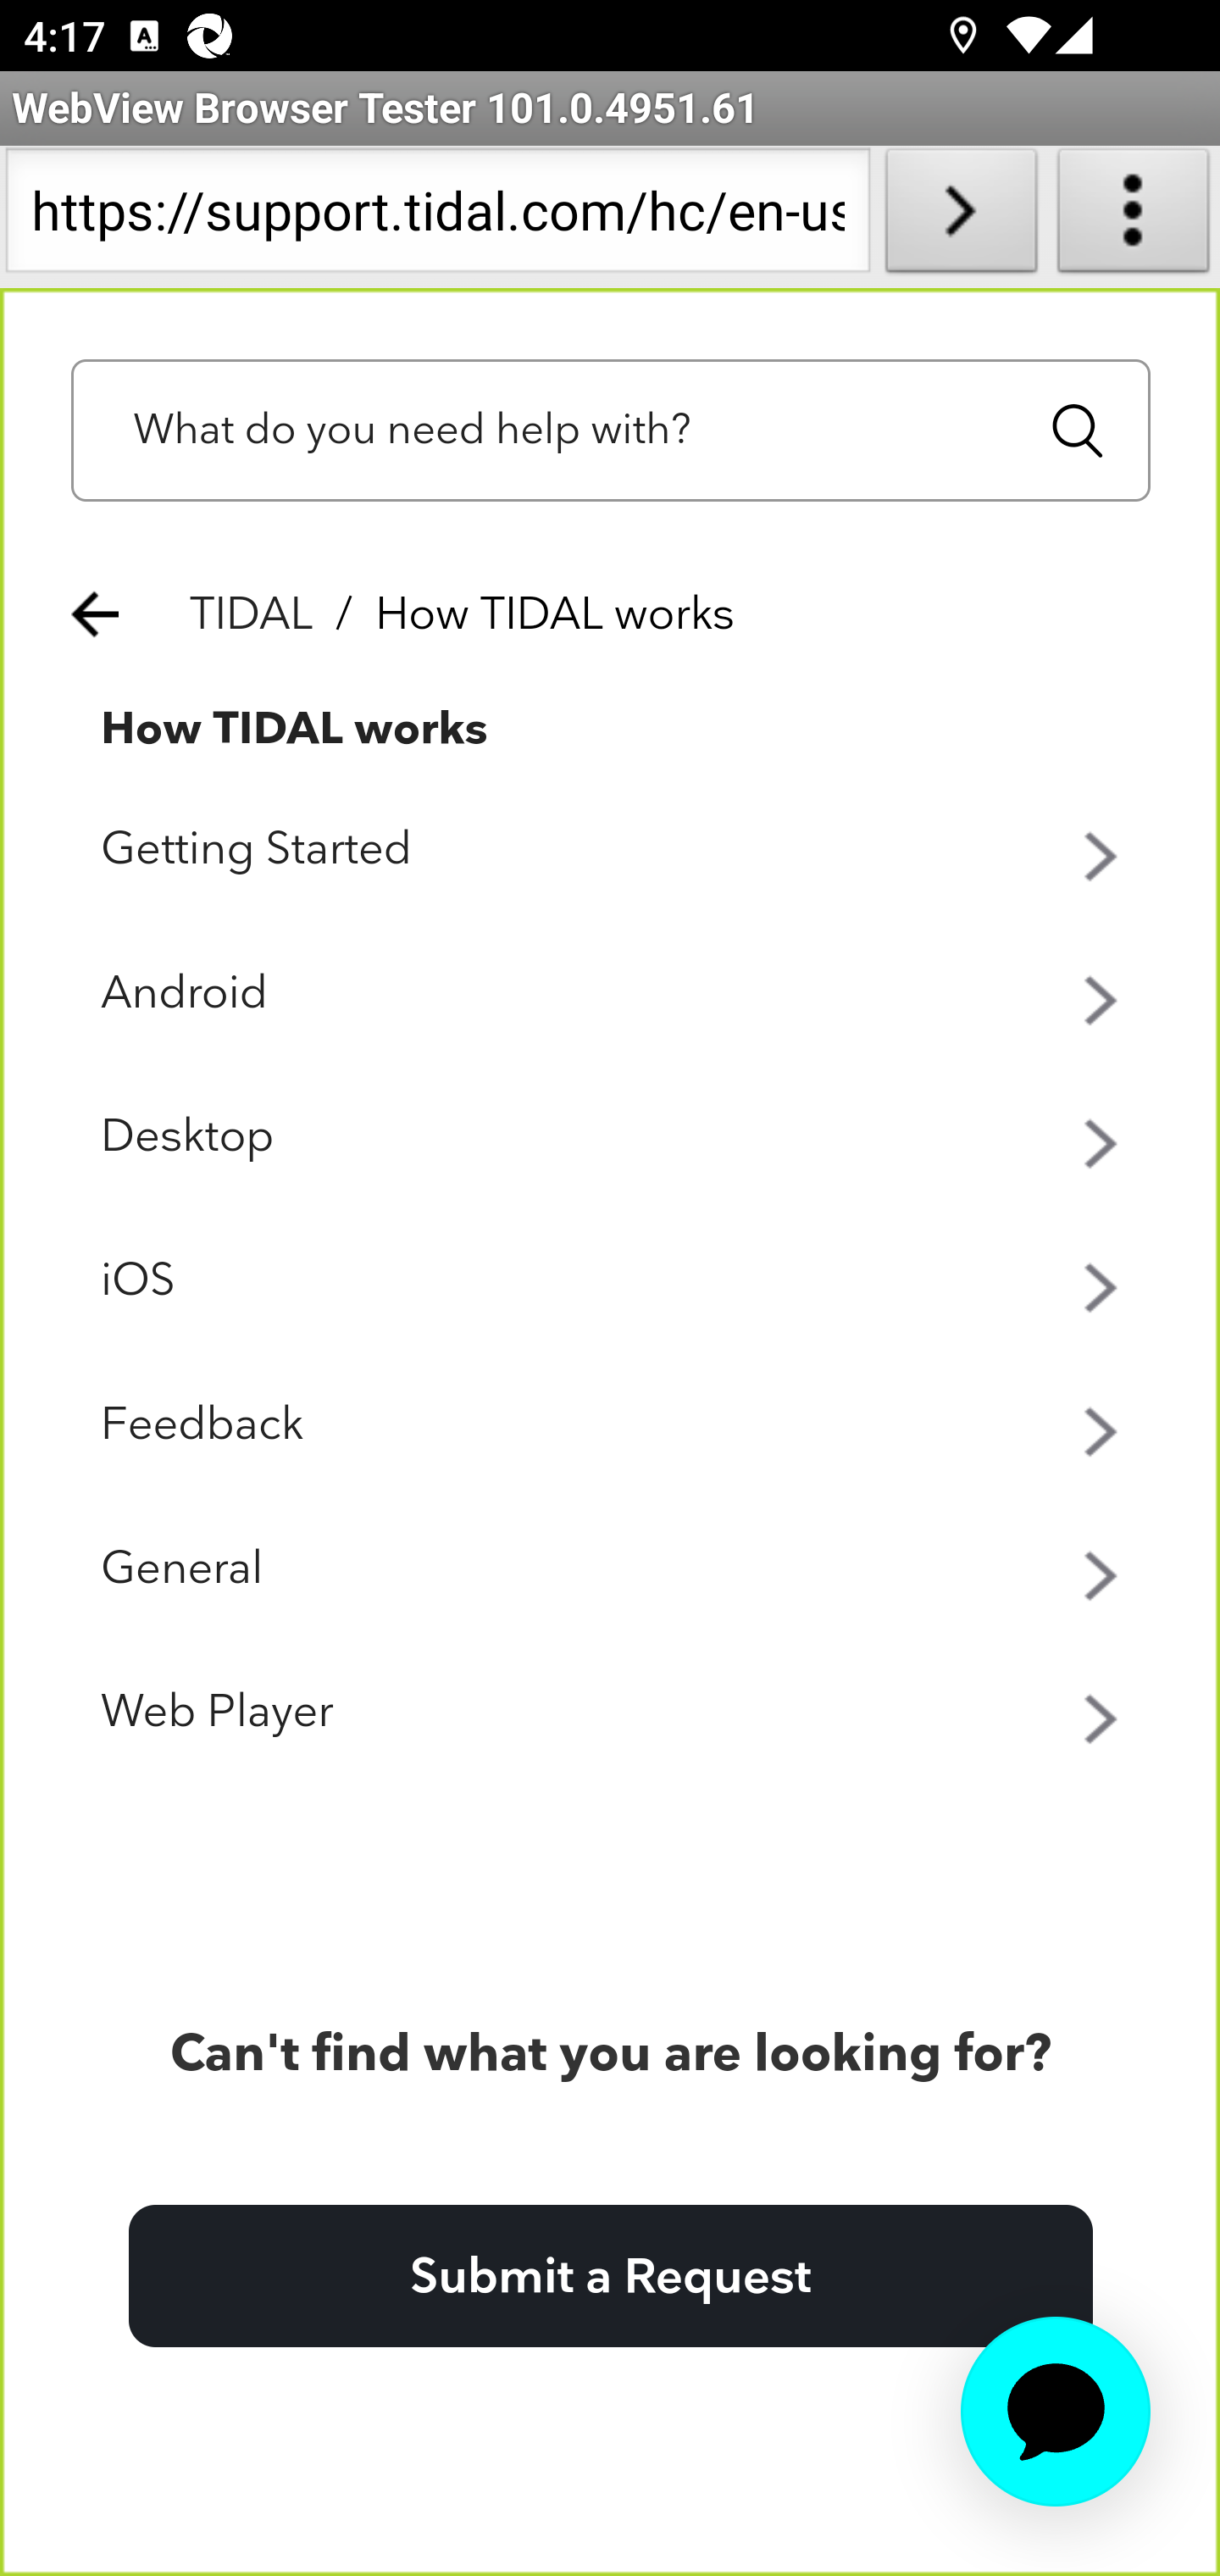 The width and height of the screenshot is (1220, 2576). Describe the element at coordinates (252, 615) in the screenshot. I see `TIDAL` at that location.